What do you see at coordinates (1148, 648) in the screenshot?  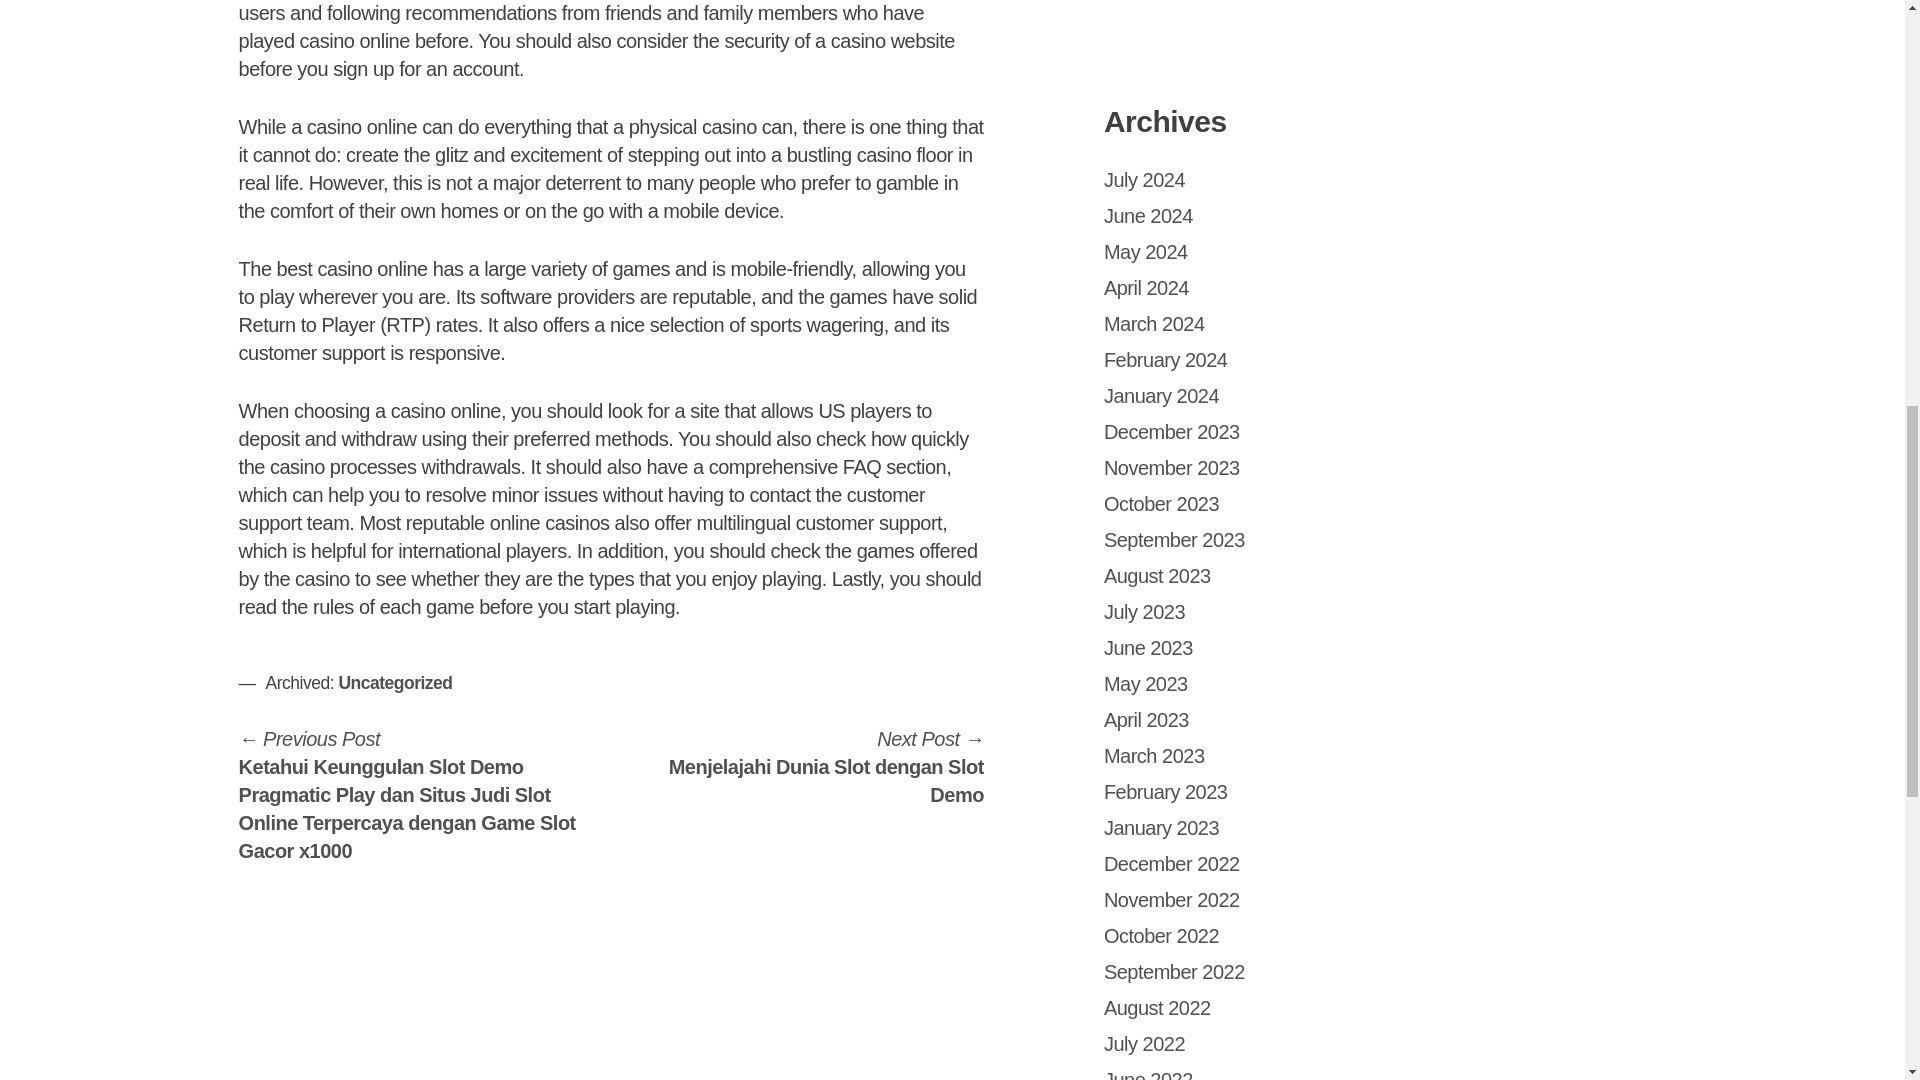 I see `June 2023` at bounding box center [1148, 648].